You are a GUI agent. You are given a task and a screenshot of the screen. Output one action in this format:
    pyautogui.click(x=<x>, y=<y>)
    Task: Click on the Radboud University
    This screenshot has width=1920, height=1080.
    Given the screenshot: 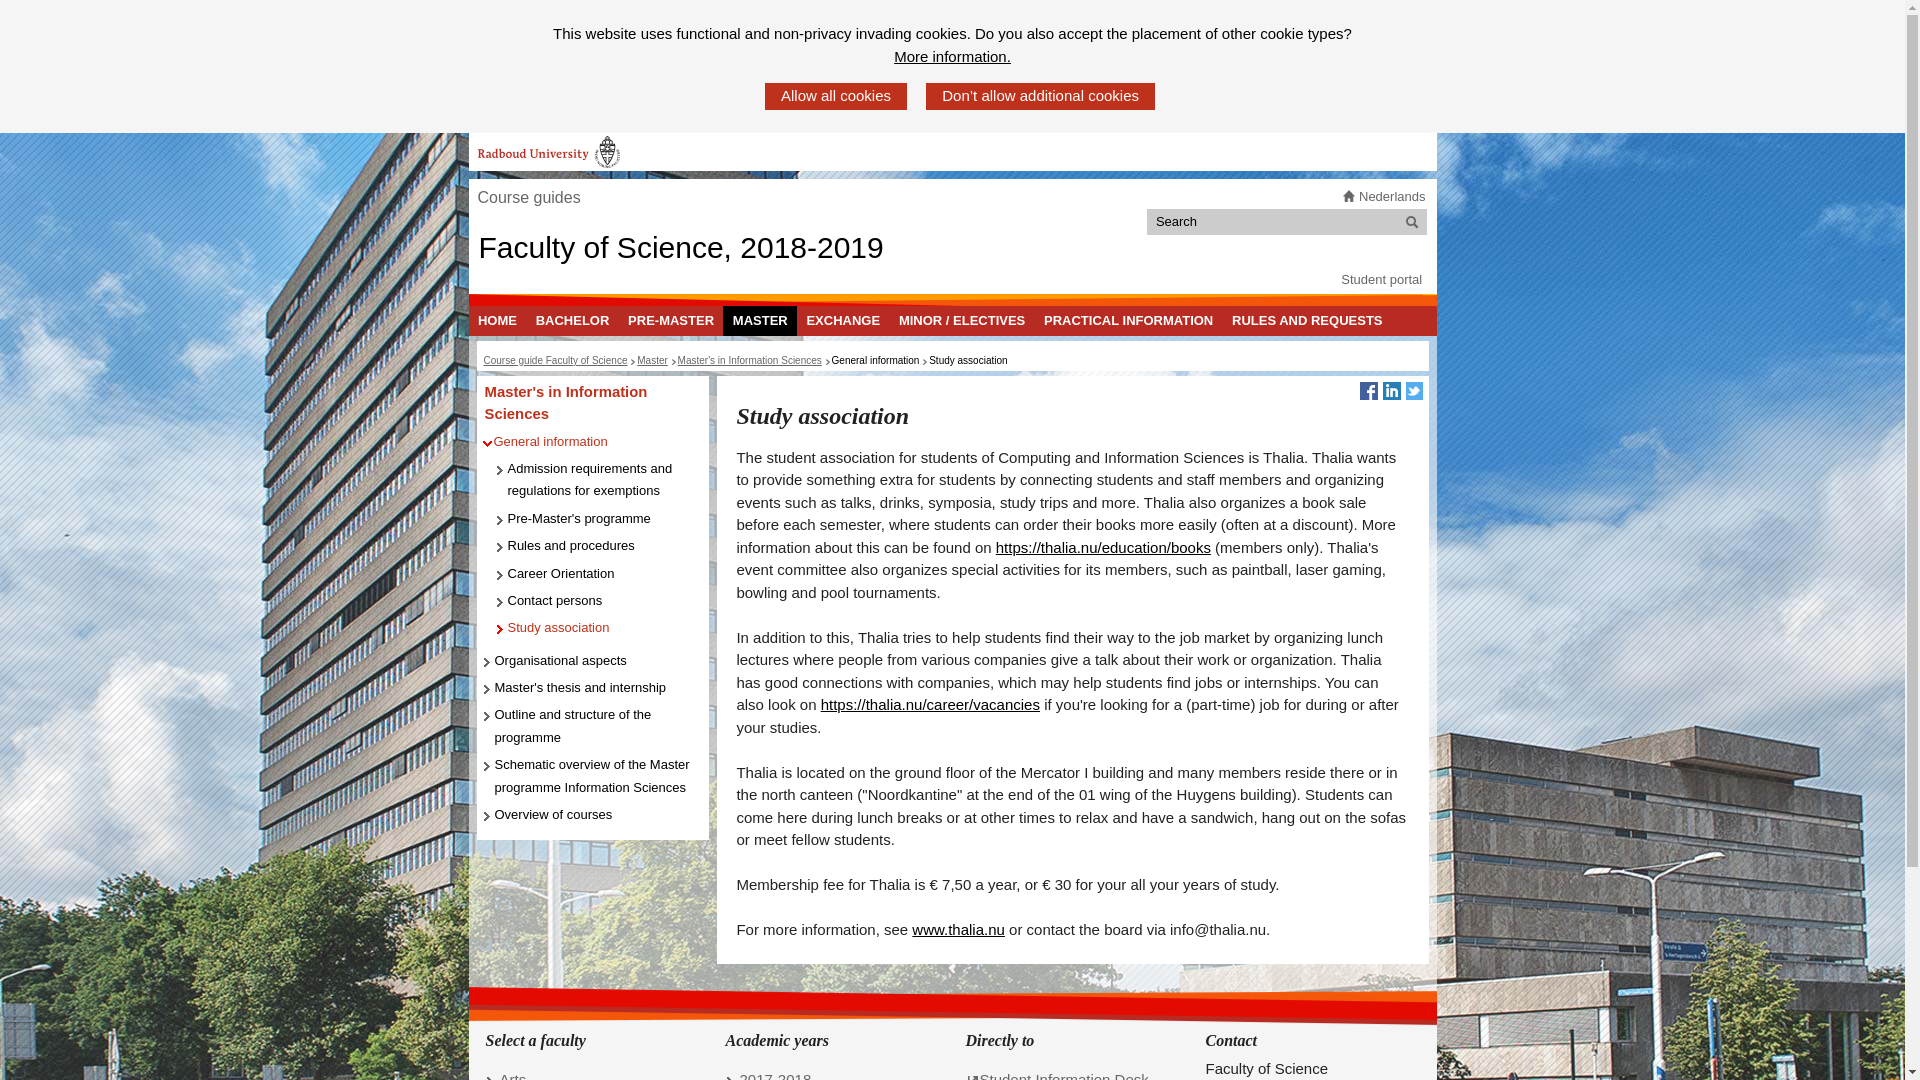 What is the action you would take?
    pyautogui.click(x=548, y=152)
    